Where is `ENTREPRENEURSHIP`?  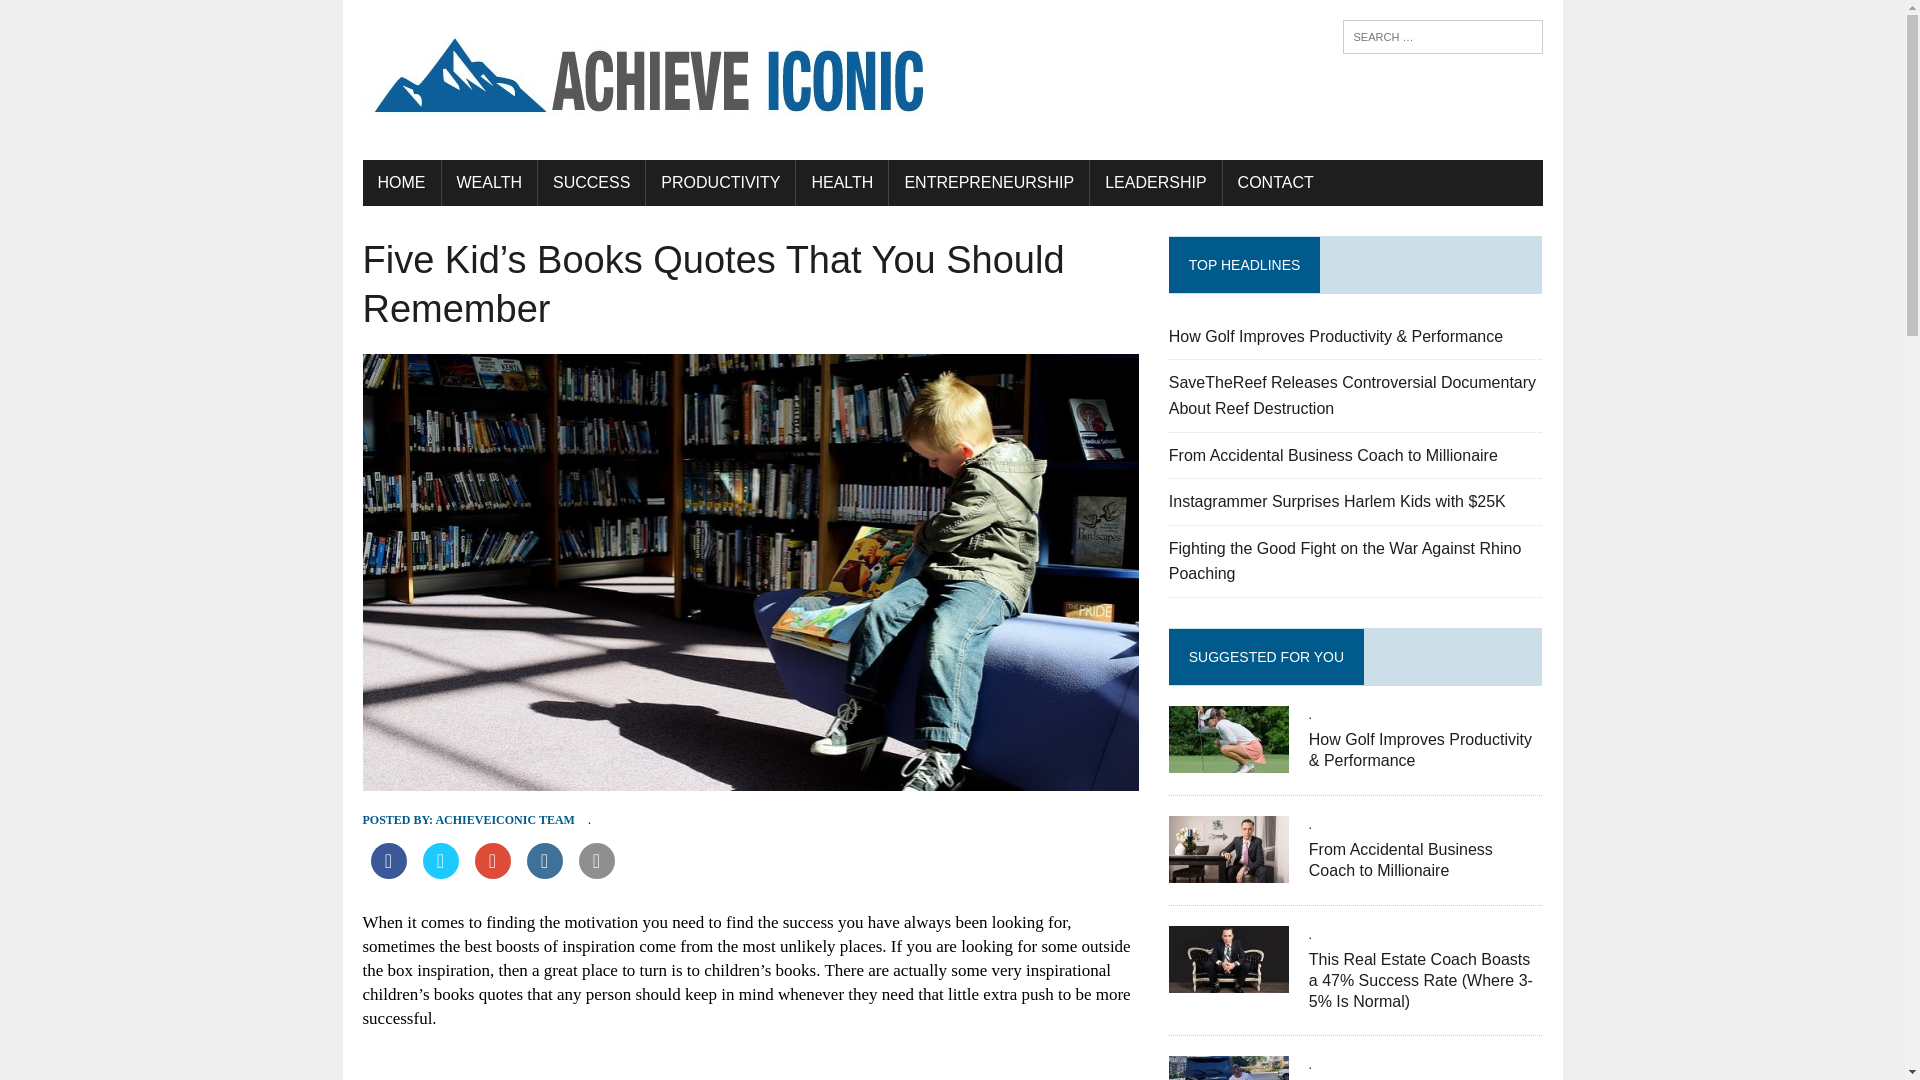
ENTREPRENEURSHIP is located at coordinates (988, 182).